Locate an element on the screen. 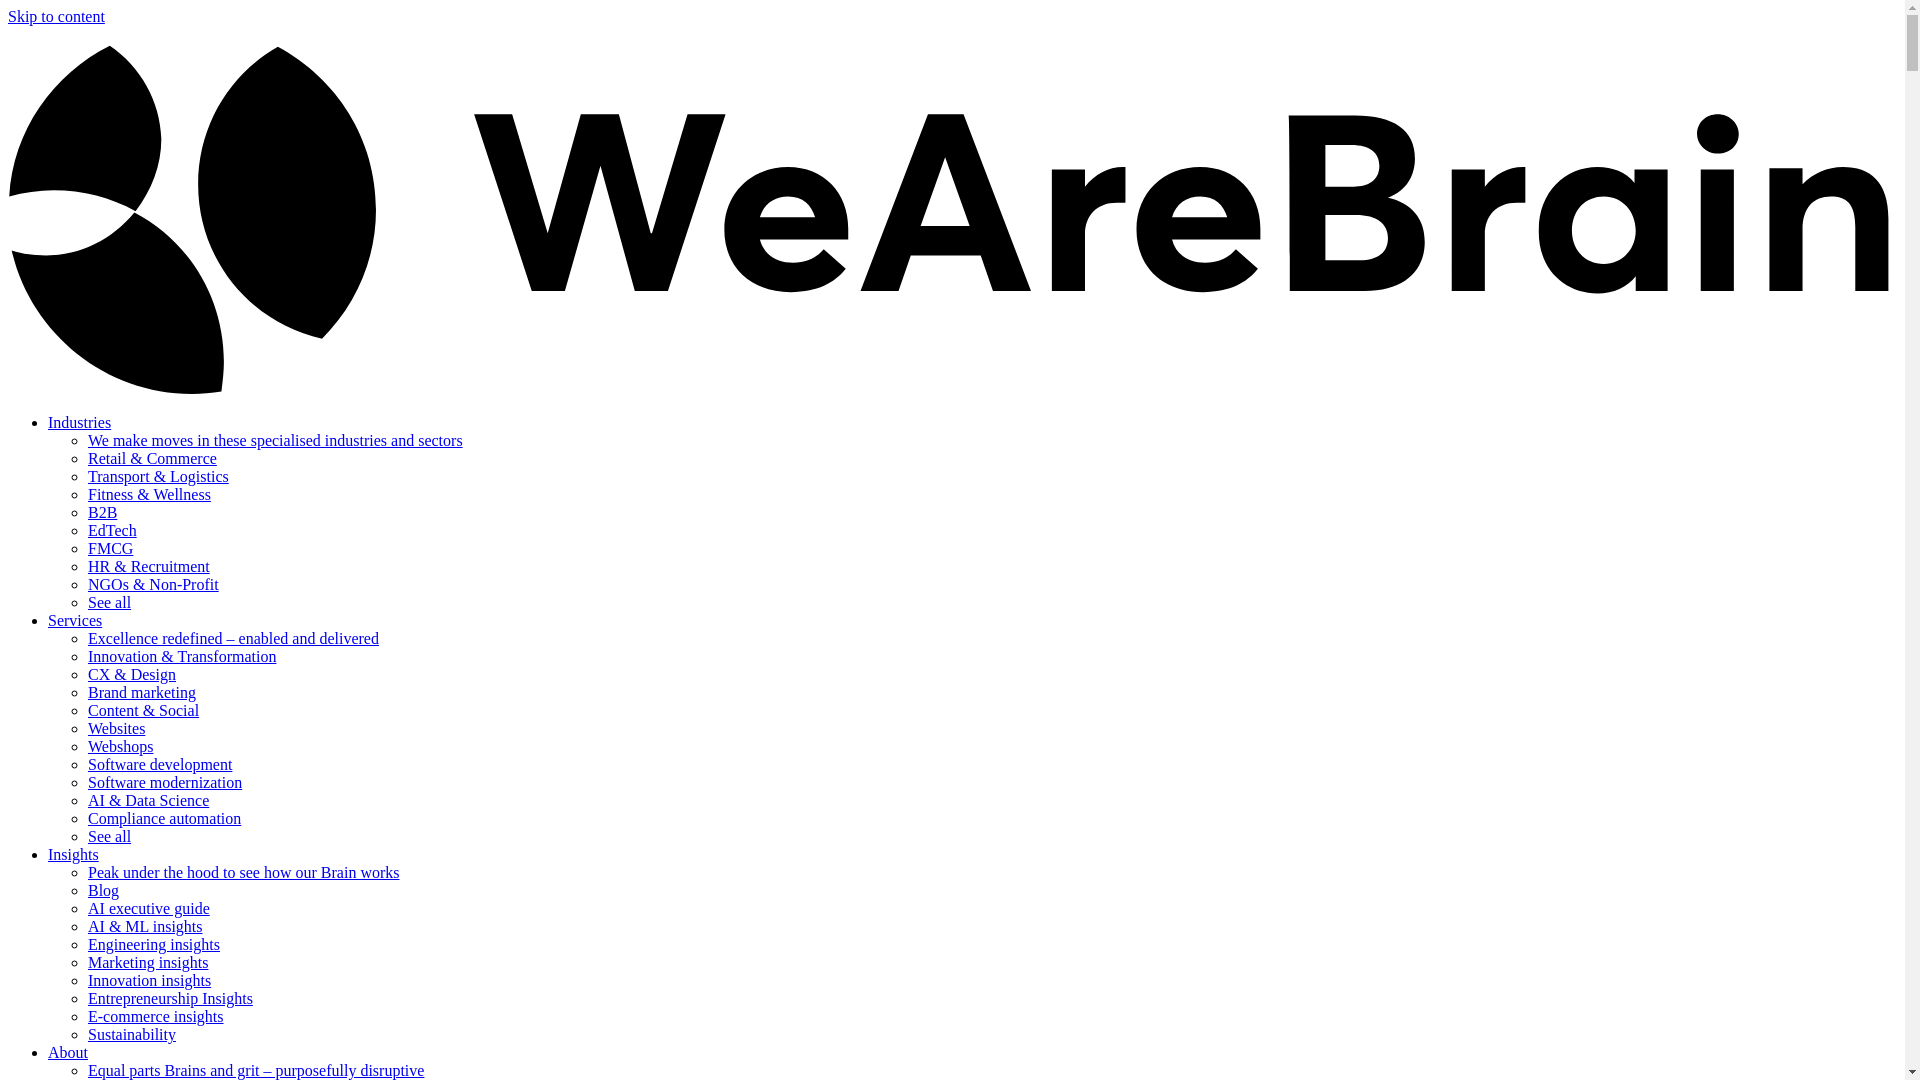  Compliance automation is located at coordinates (164, 818).